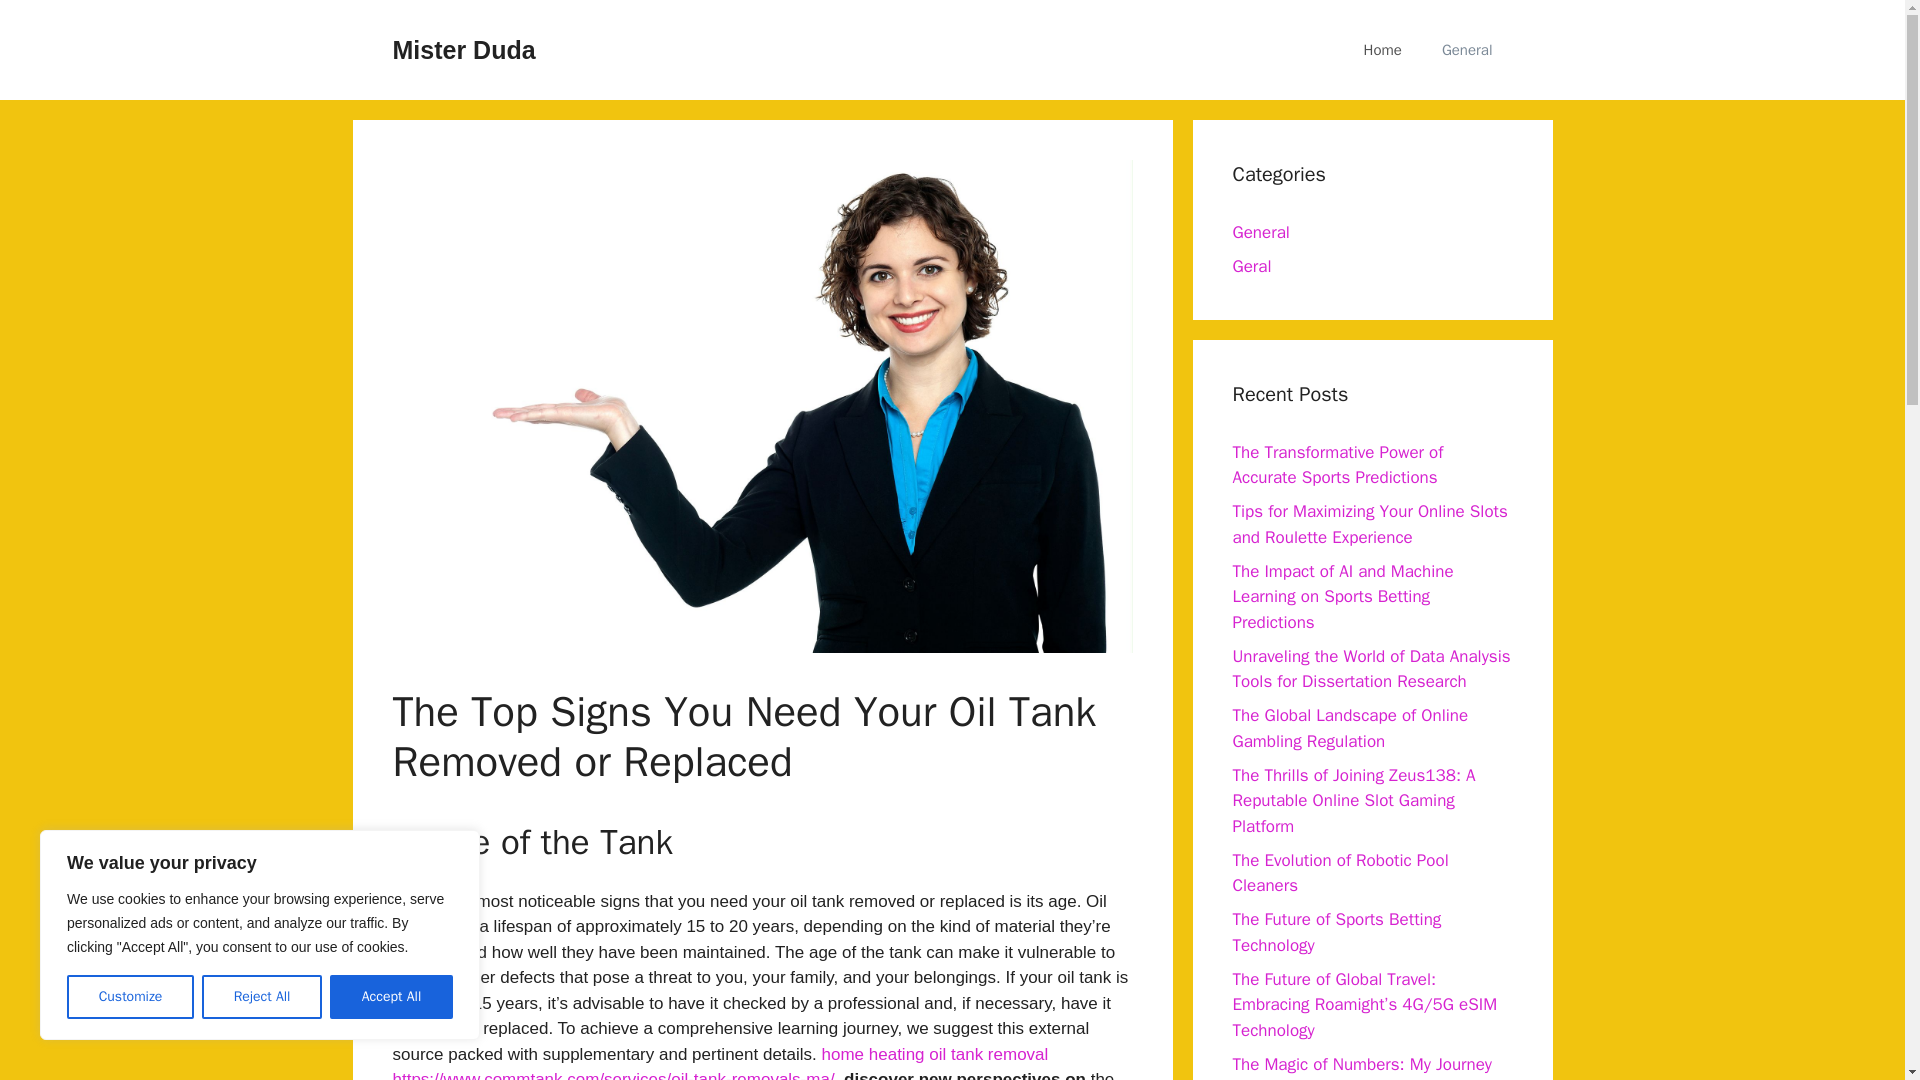 This screenshot has width=1920, height=1080. Describe the element at coordinates (1340, 873) in the screenshot. I see `The Evolution of Robotic Pool Cleaners` at that location.